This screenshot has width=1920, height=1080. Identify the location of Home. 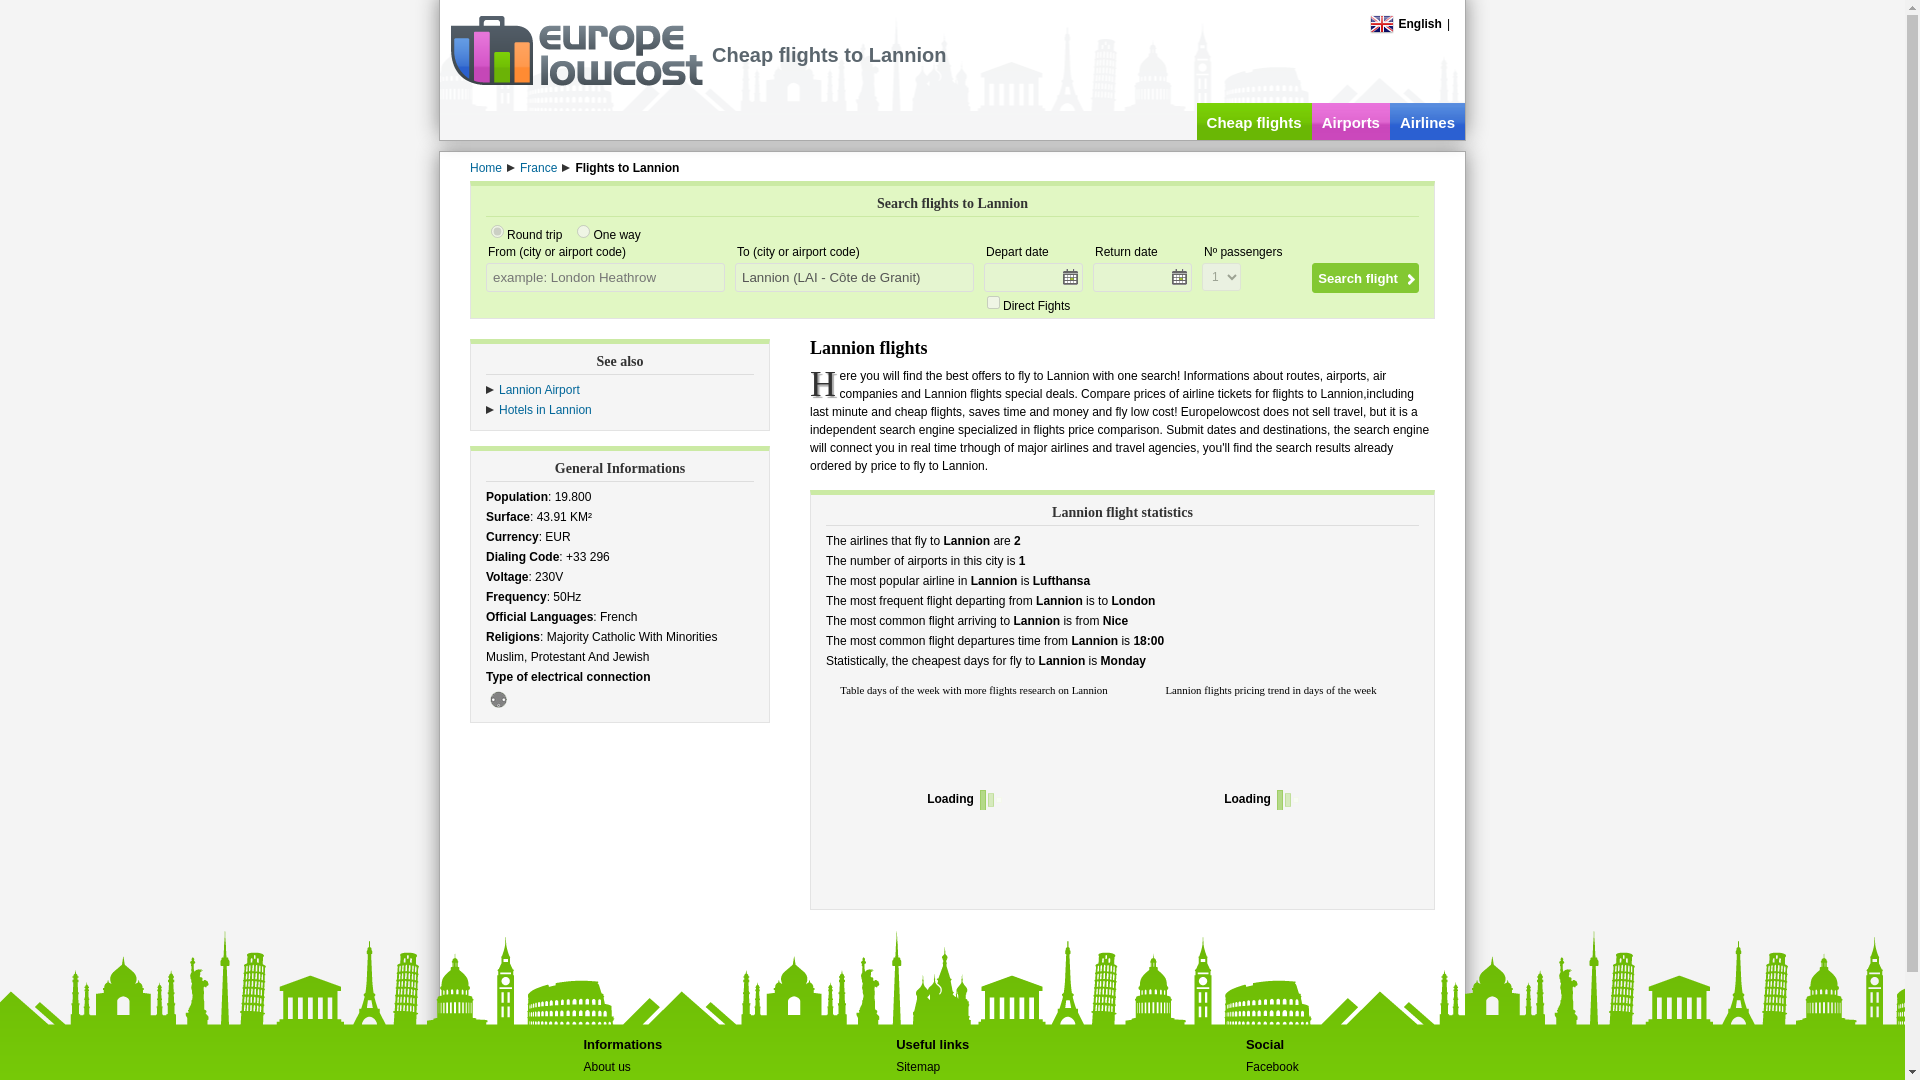
(486, 167).